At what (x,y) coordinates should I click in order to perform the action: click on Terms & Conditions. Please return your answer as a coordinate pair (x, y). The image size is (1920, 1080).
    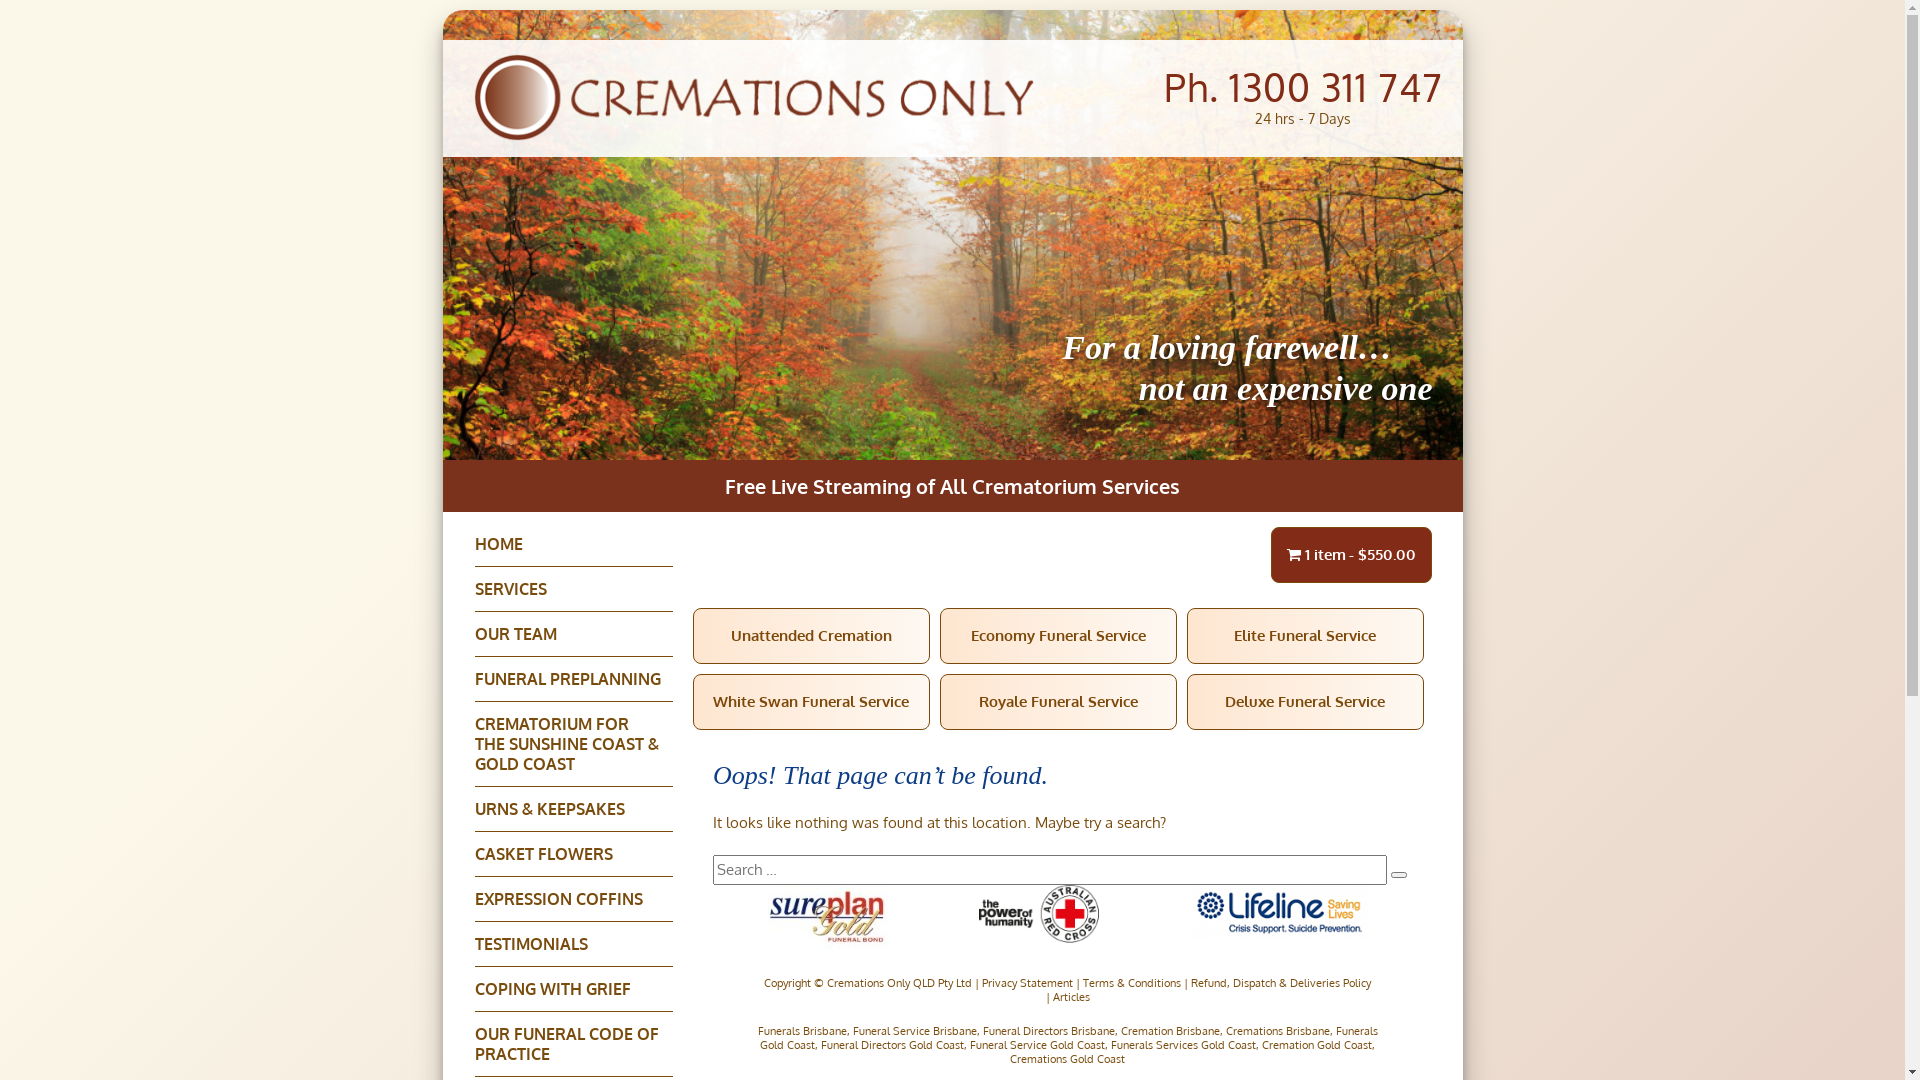
    Looking at the image, I should click on (1132, 983).